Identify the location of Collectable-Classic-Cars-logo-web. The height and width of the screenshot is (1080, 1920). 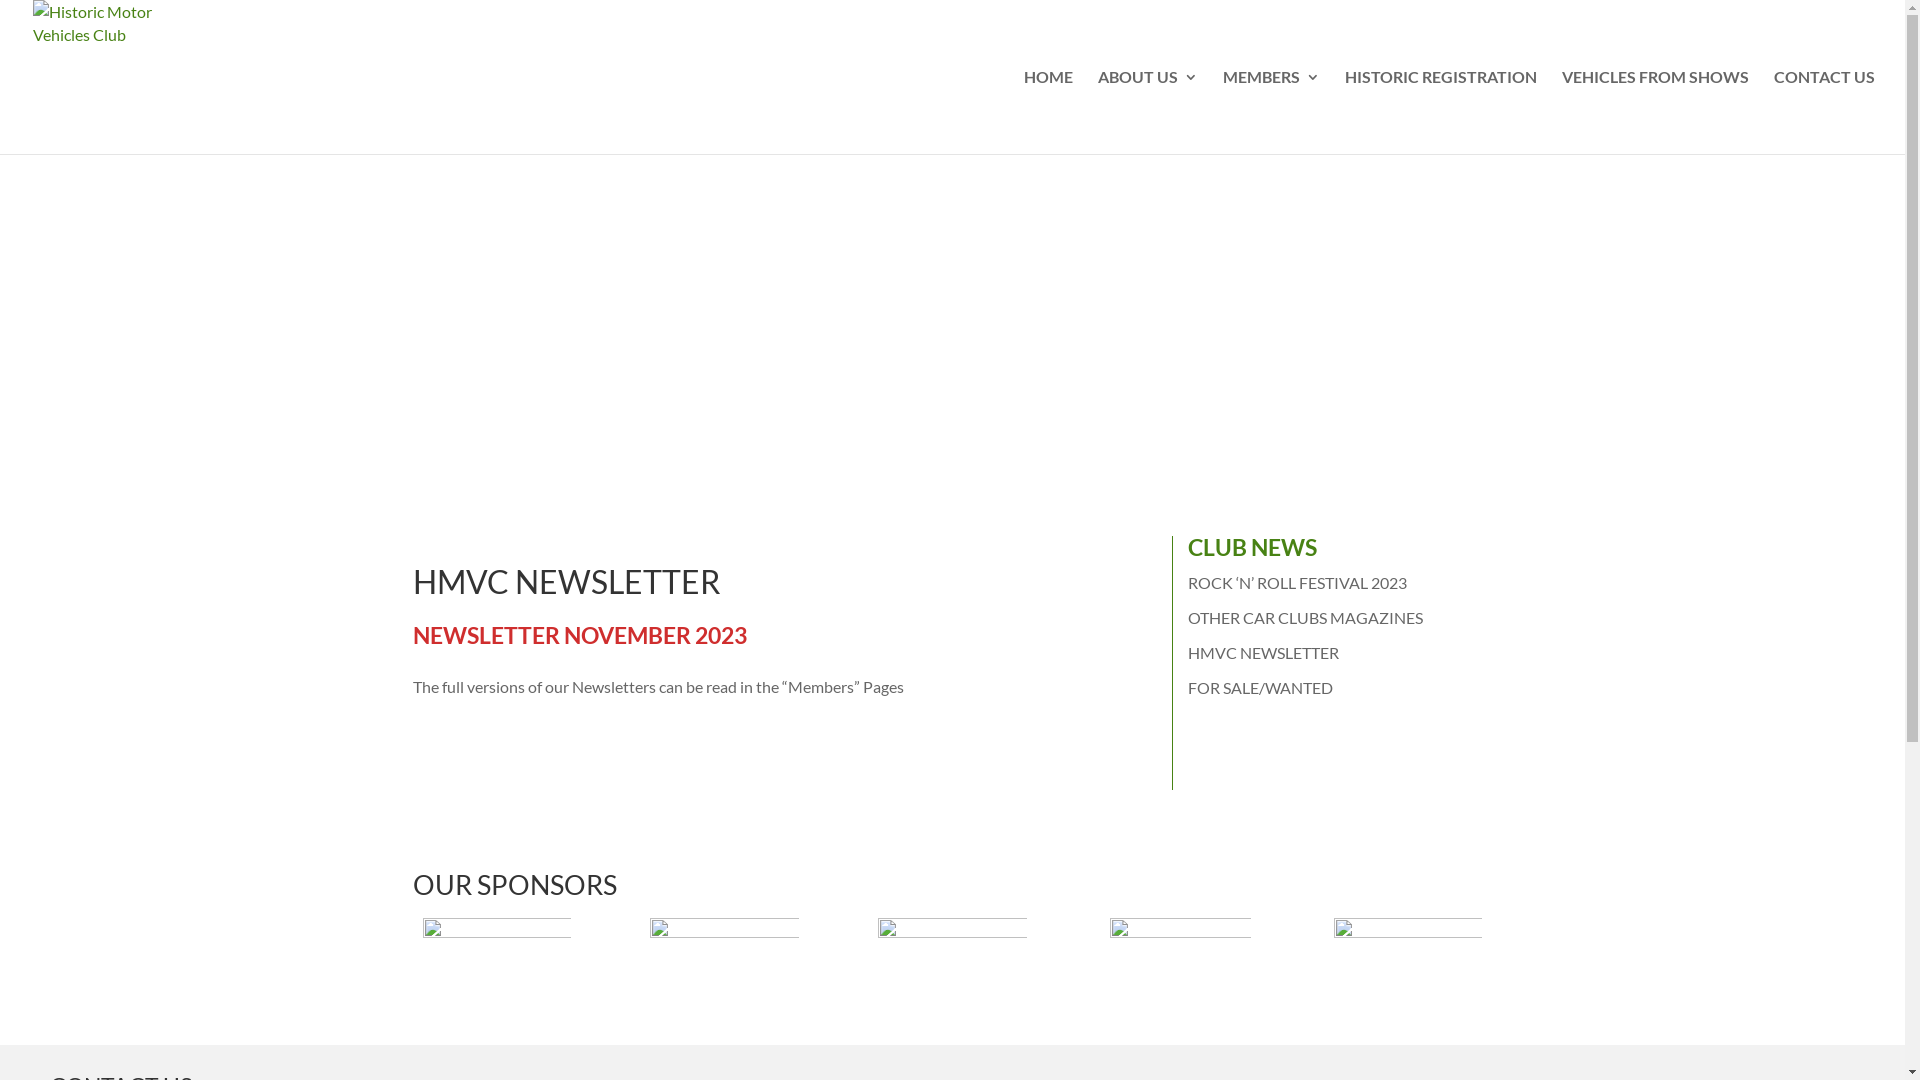
(1408, 957).